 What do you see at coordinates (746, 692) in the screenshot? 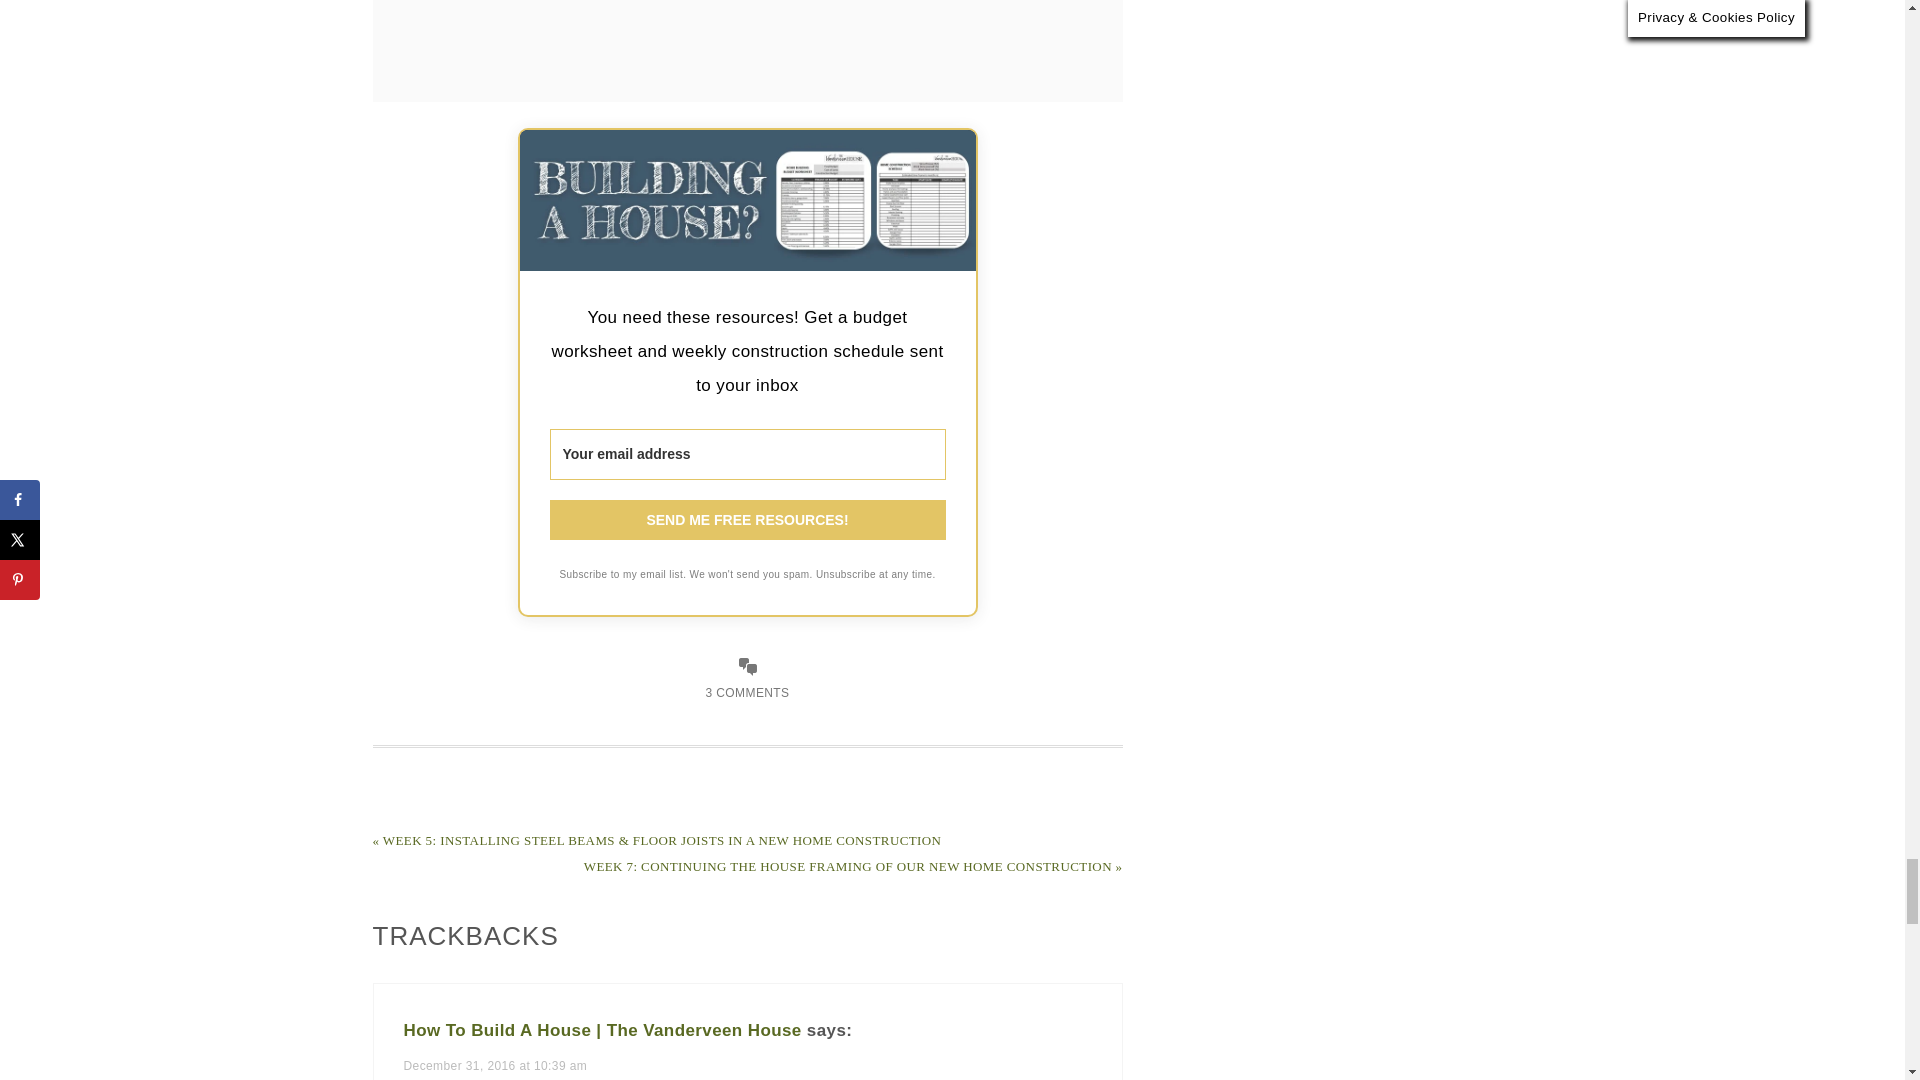
I see `3 COMMENTS` at bounding box center [746, 692].